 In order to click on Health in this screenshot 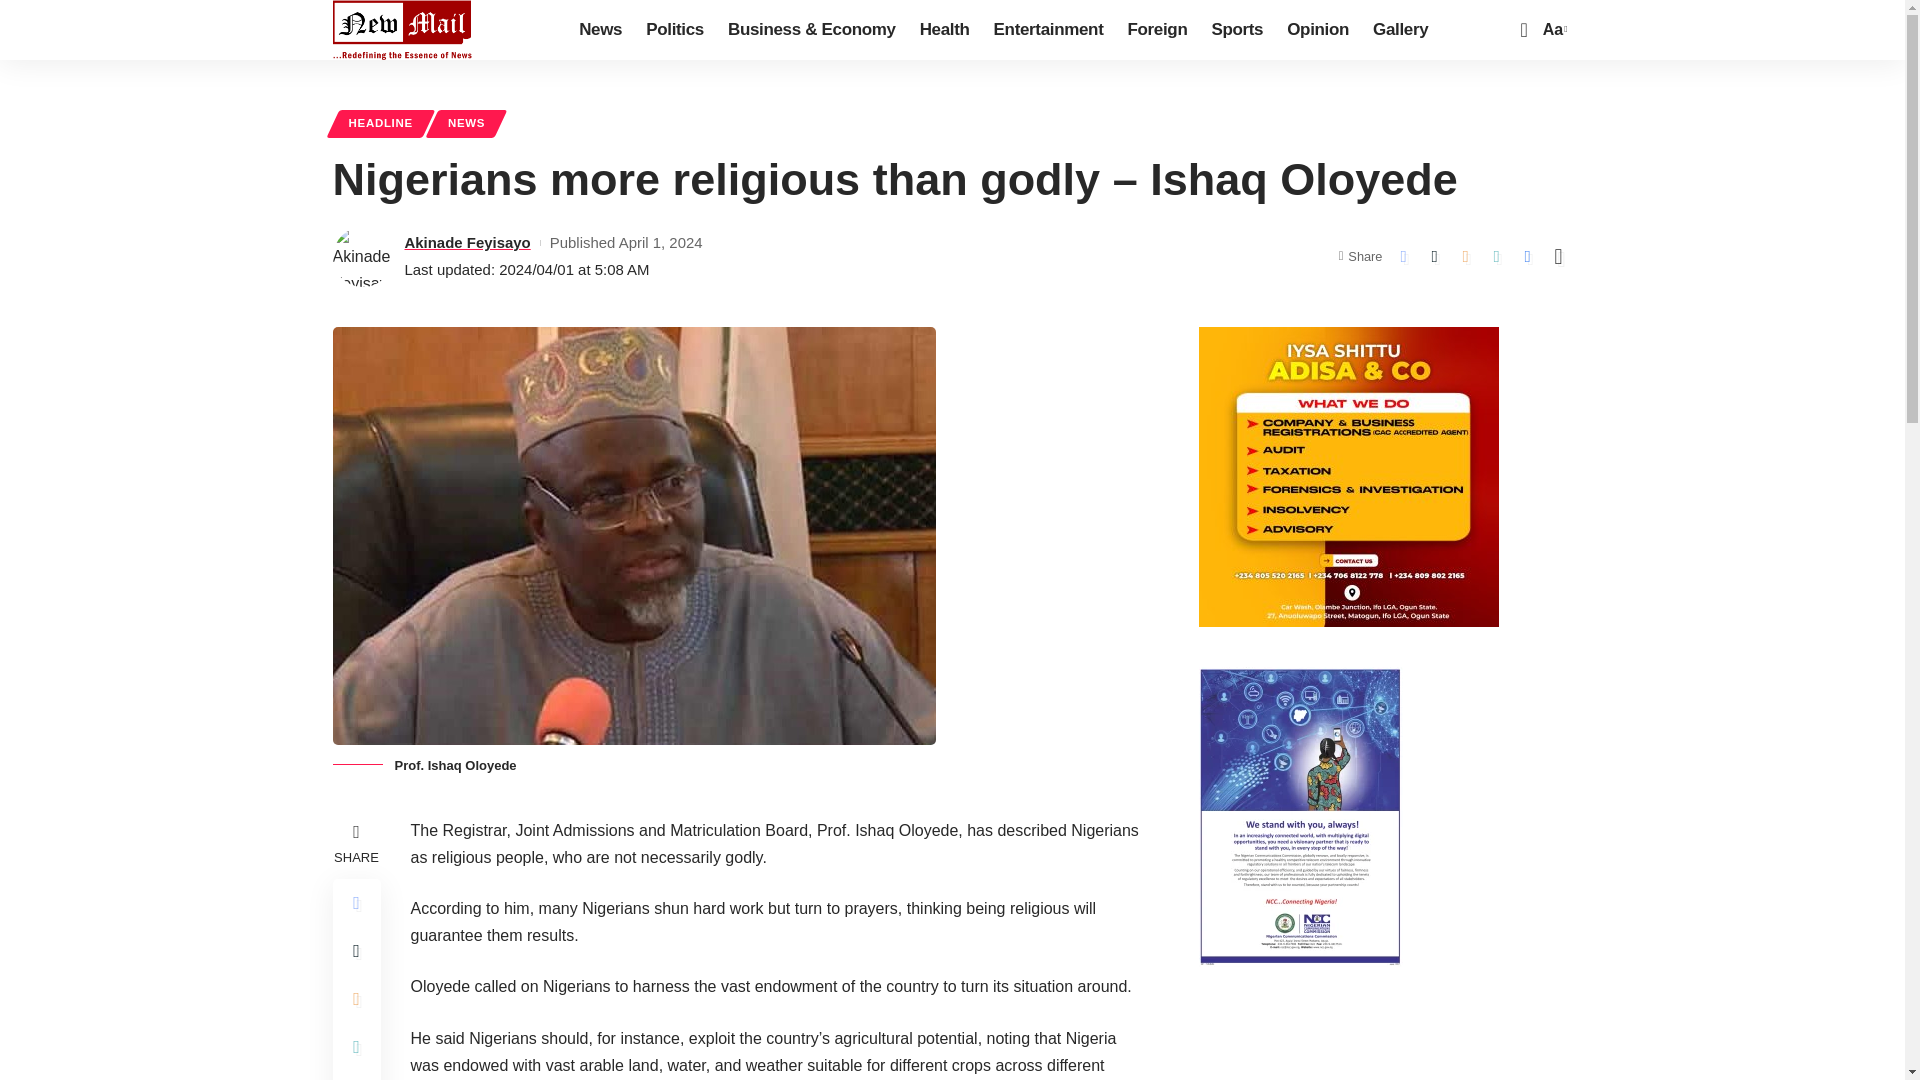, I will do `click(944, 30)`.